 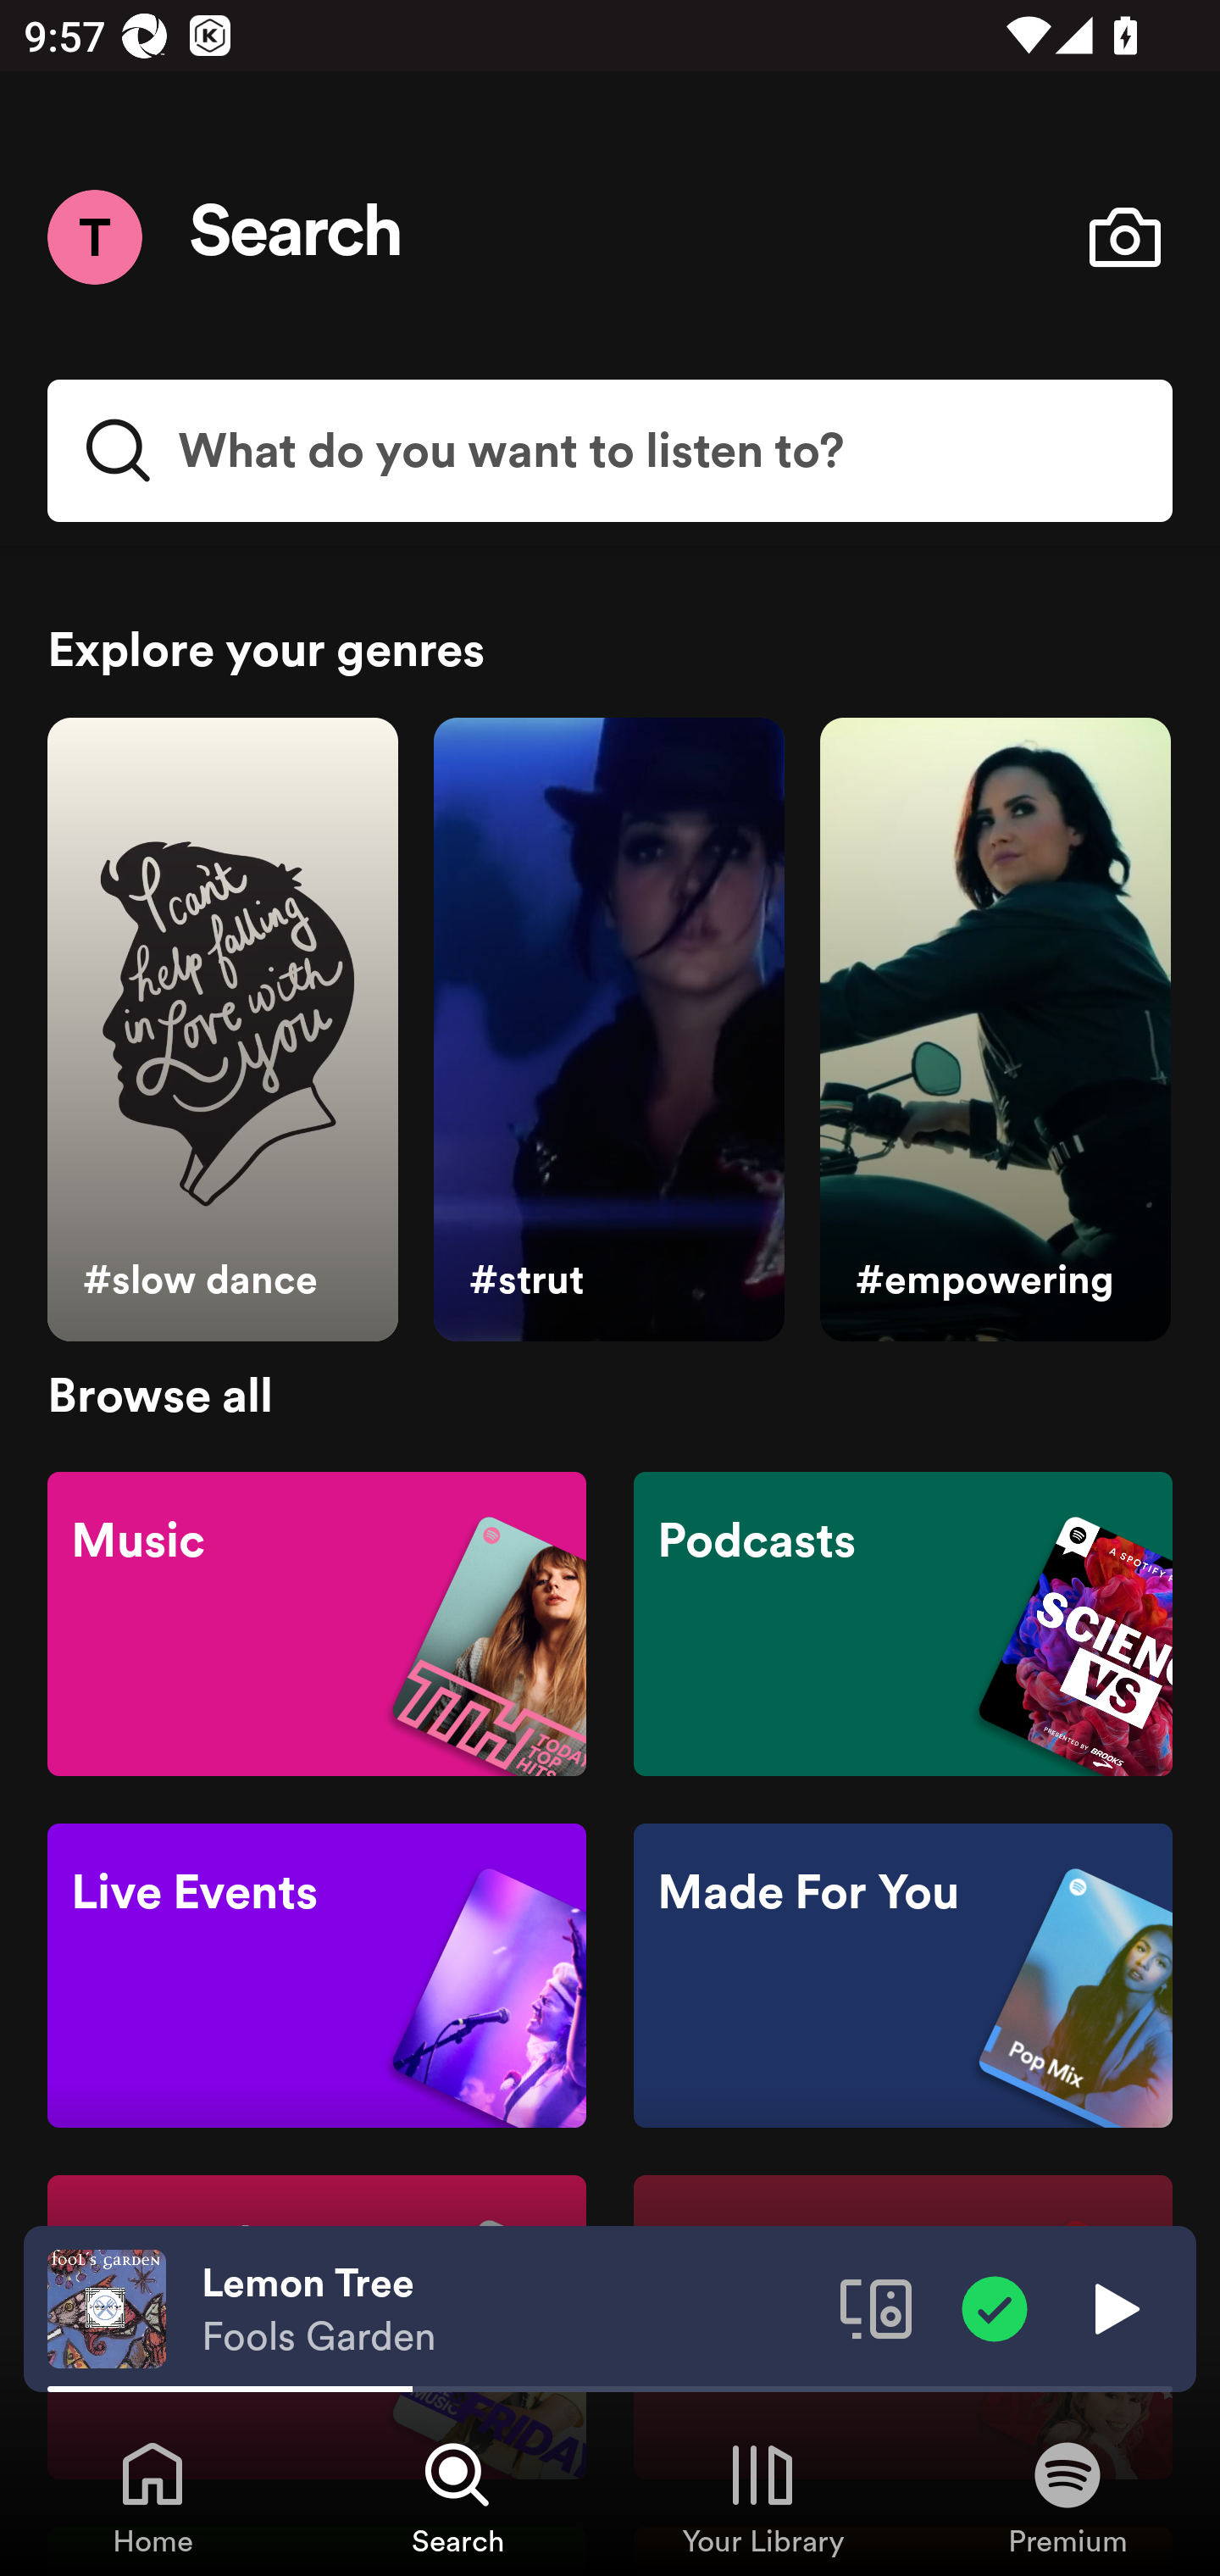 I want to click on Connect to a device. Opens the devices menu, so click(x=876, y=2307).